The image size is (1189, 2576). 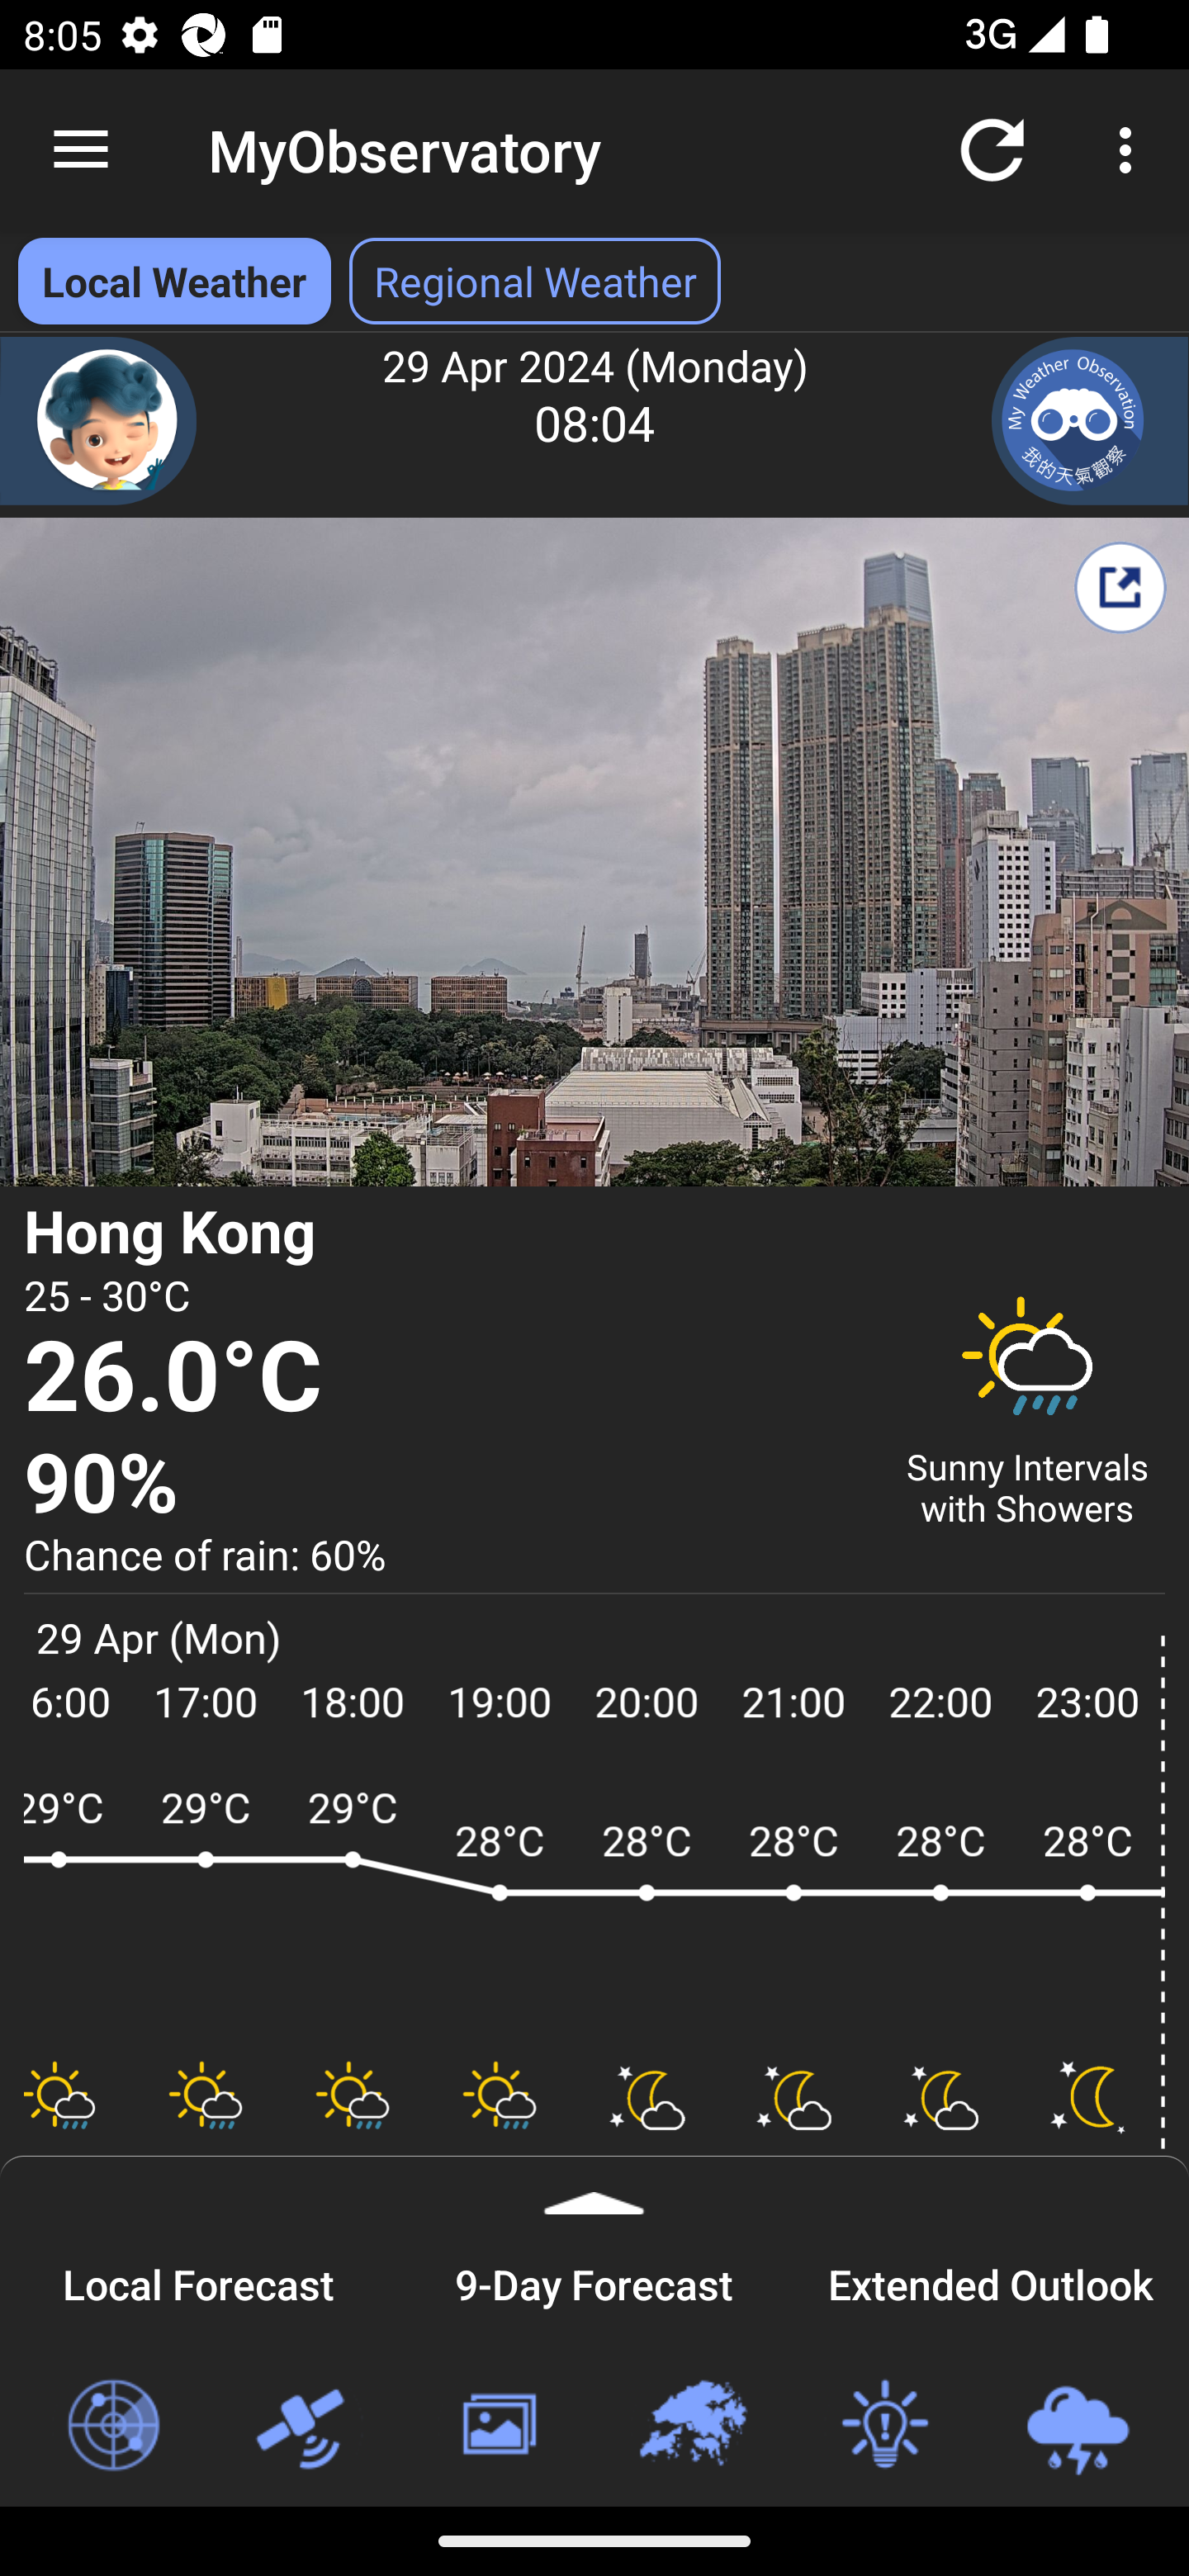 What do you see at coordinates (594, 2185) in the screenshot?
I see `Expand` at bounding box center [594, 2185].